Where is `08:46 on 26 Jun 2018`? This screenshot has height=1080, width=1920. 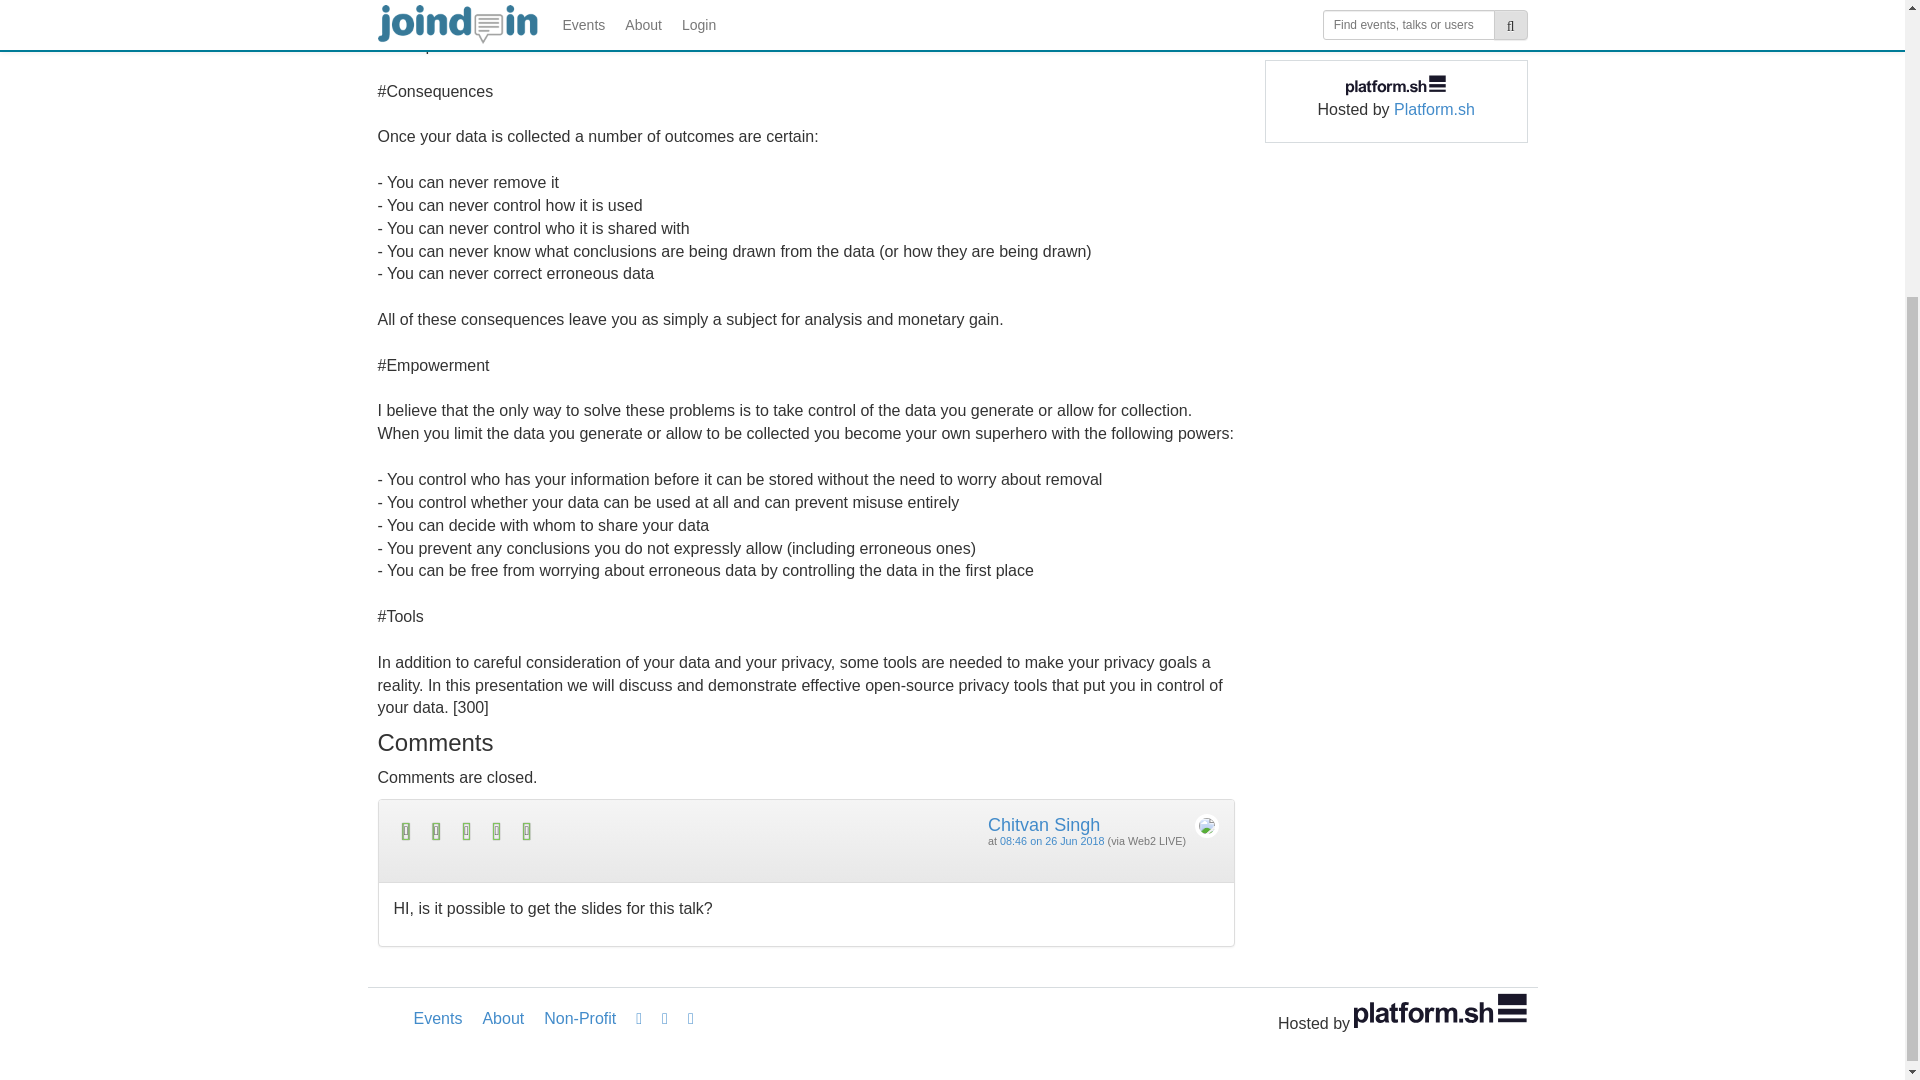
08:46 on 26 Jun 2018 is located at coordinates (1052, 840).